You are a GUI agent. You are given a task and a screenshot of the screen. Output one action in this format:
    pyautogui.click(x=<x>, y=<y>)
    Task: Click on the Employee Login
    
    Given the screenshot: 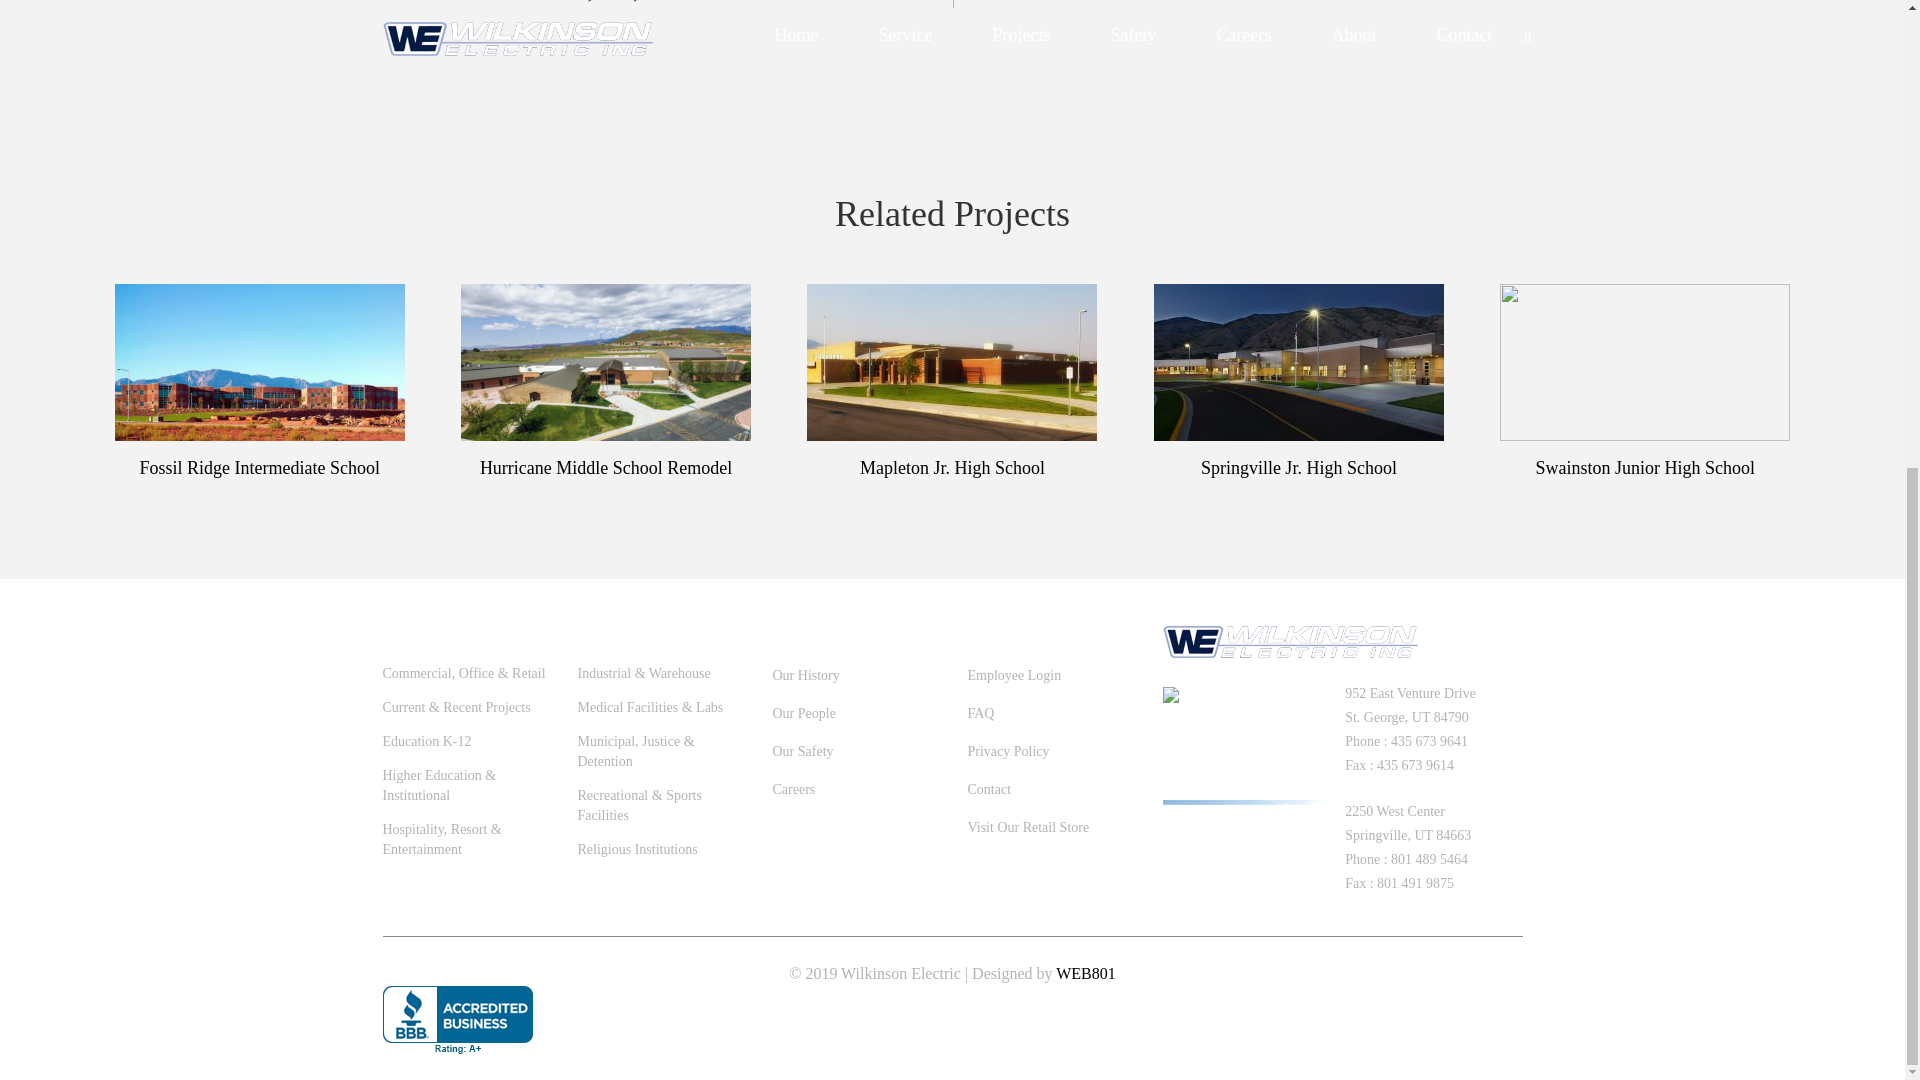 What is the action you would take?
    pyautogui.click(x=1014, y=675)
    